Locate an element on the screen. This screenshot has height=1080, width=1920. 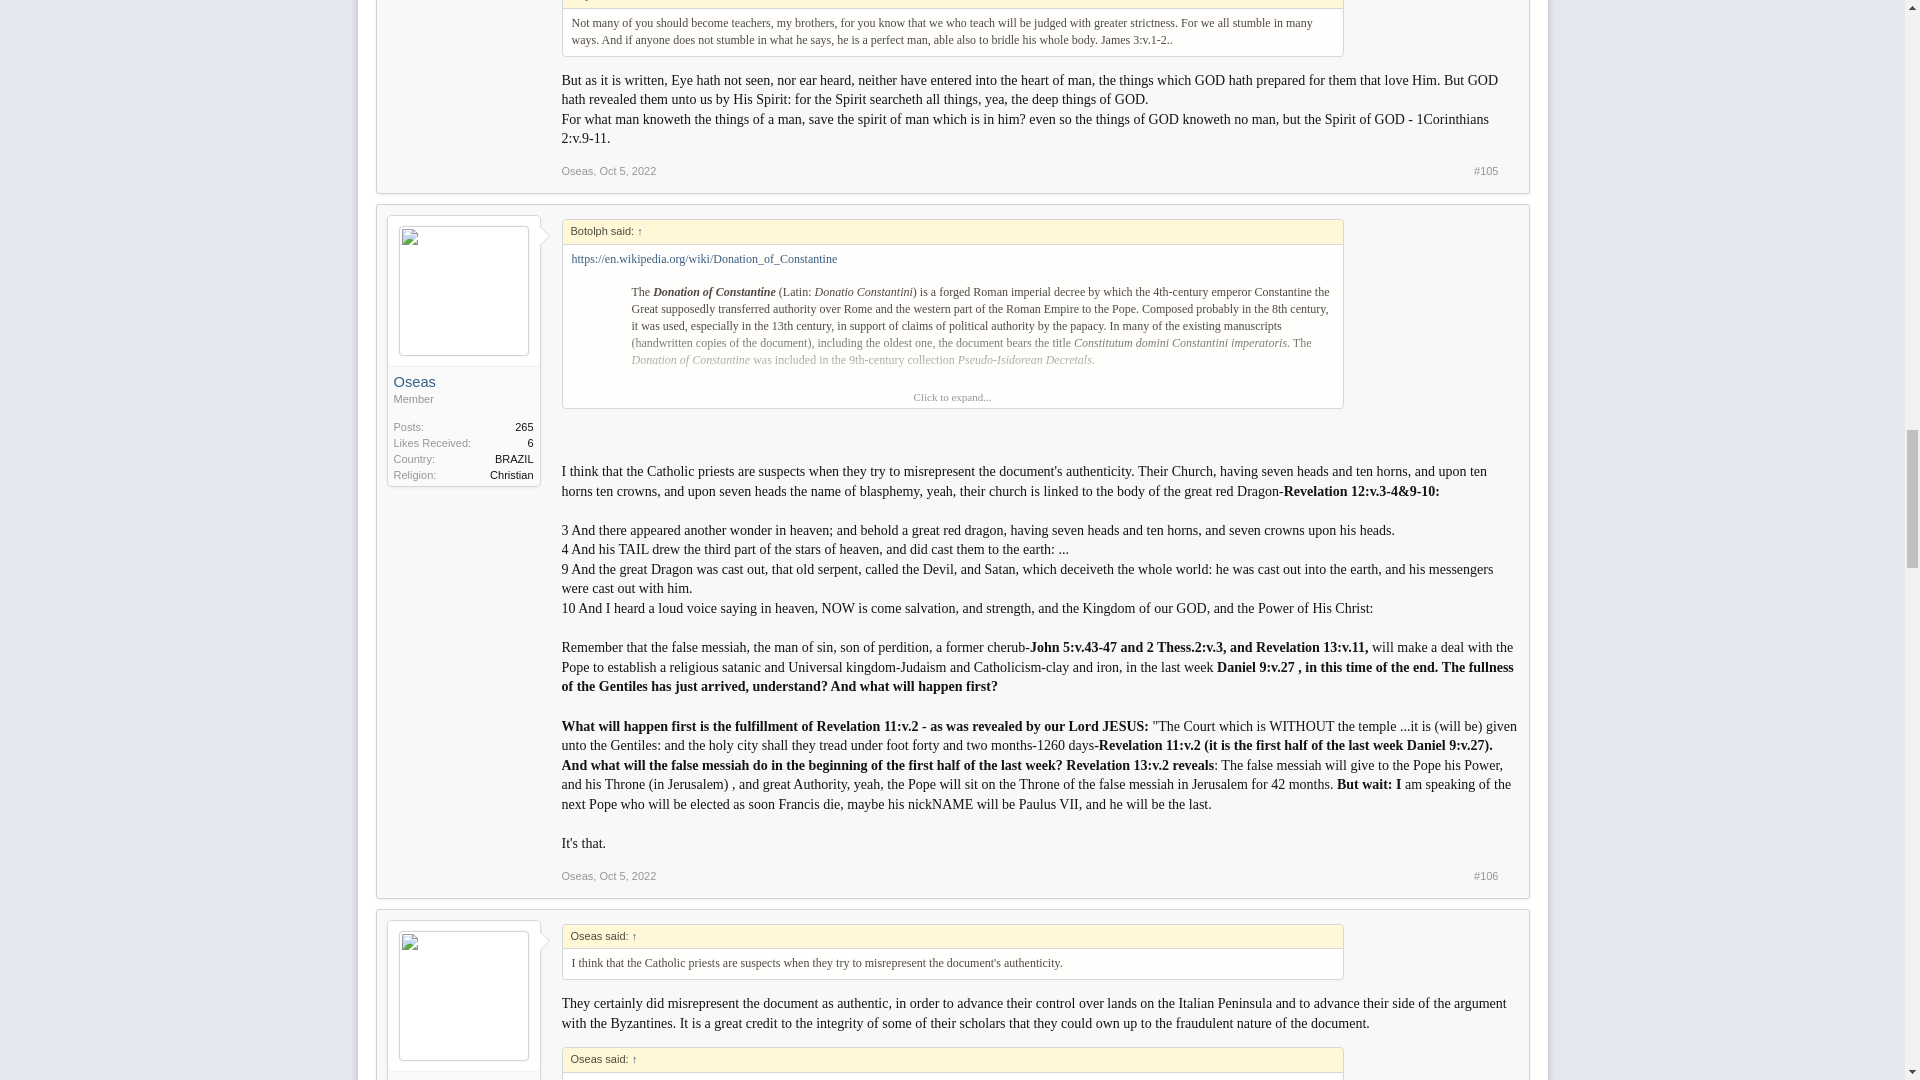
Permalink is located at coordinates (628, 876).